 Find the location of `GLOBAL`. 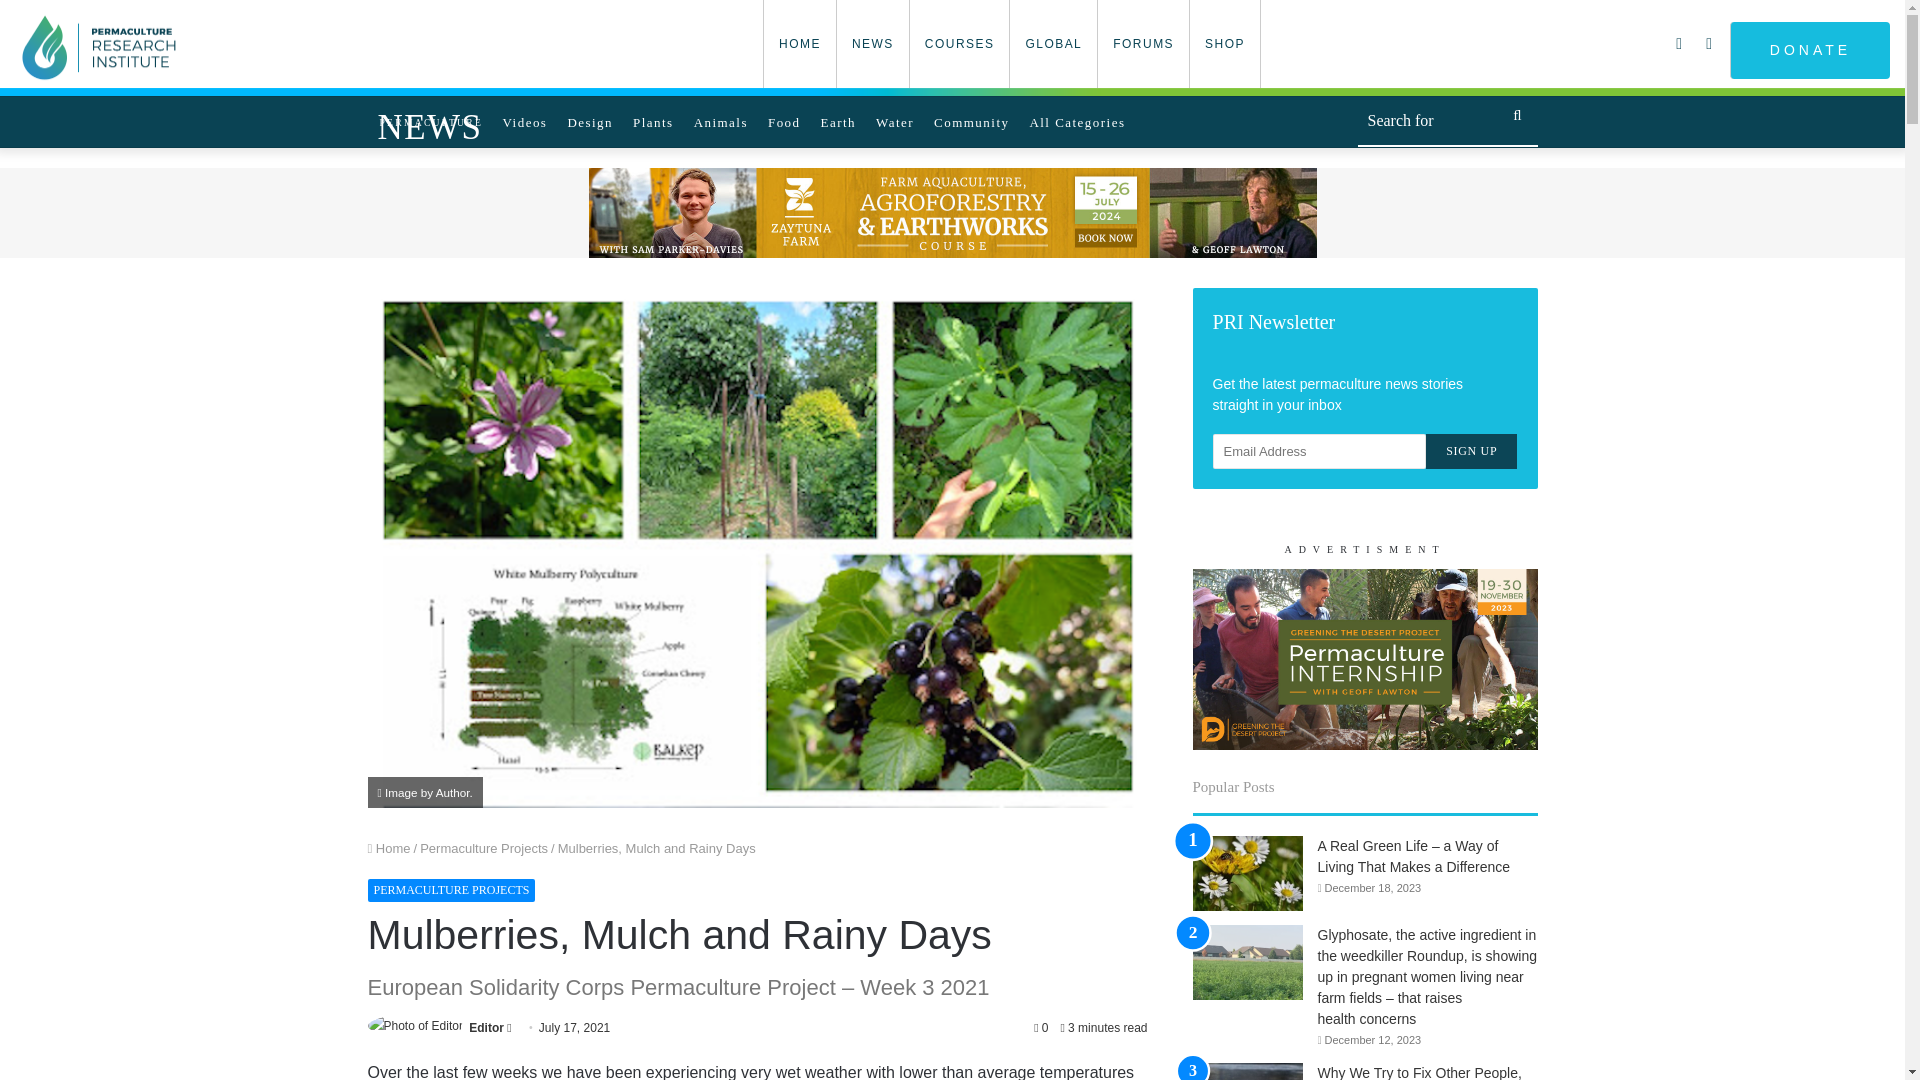

GLOBAL is located at coordinates (1052, 44).